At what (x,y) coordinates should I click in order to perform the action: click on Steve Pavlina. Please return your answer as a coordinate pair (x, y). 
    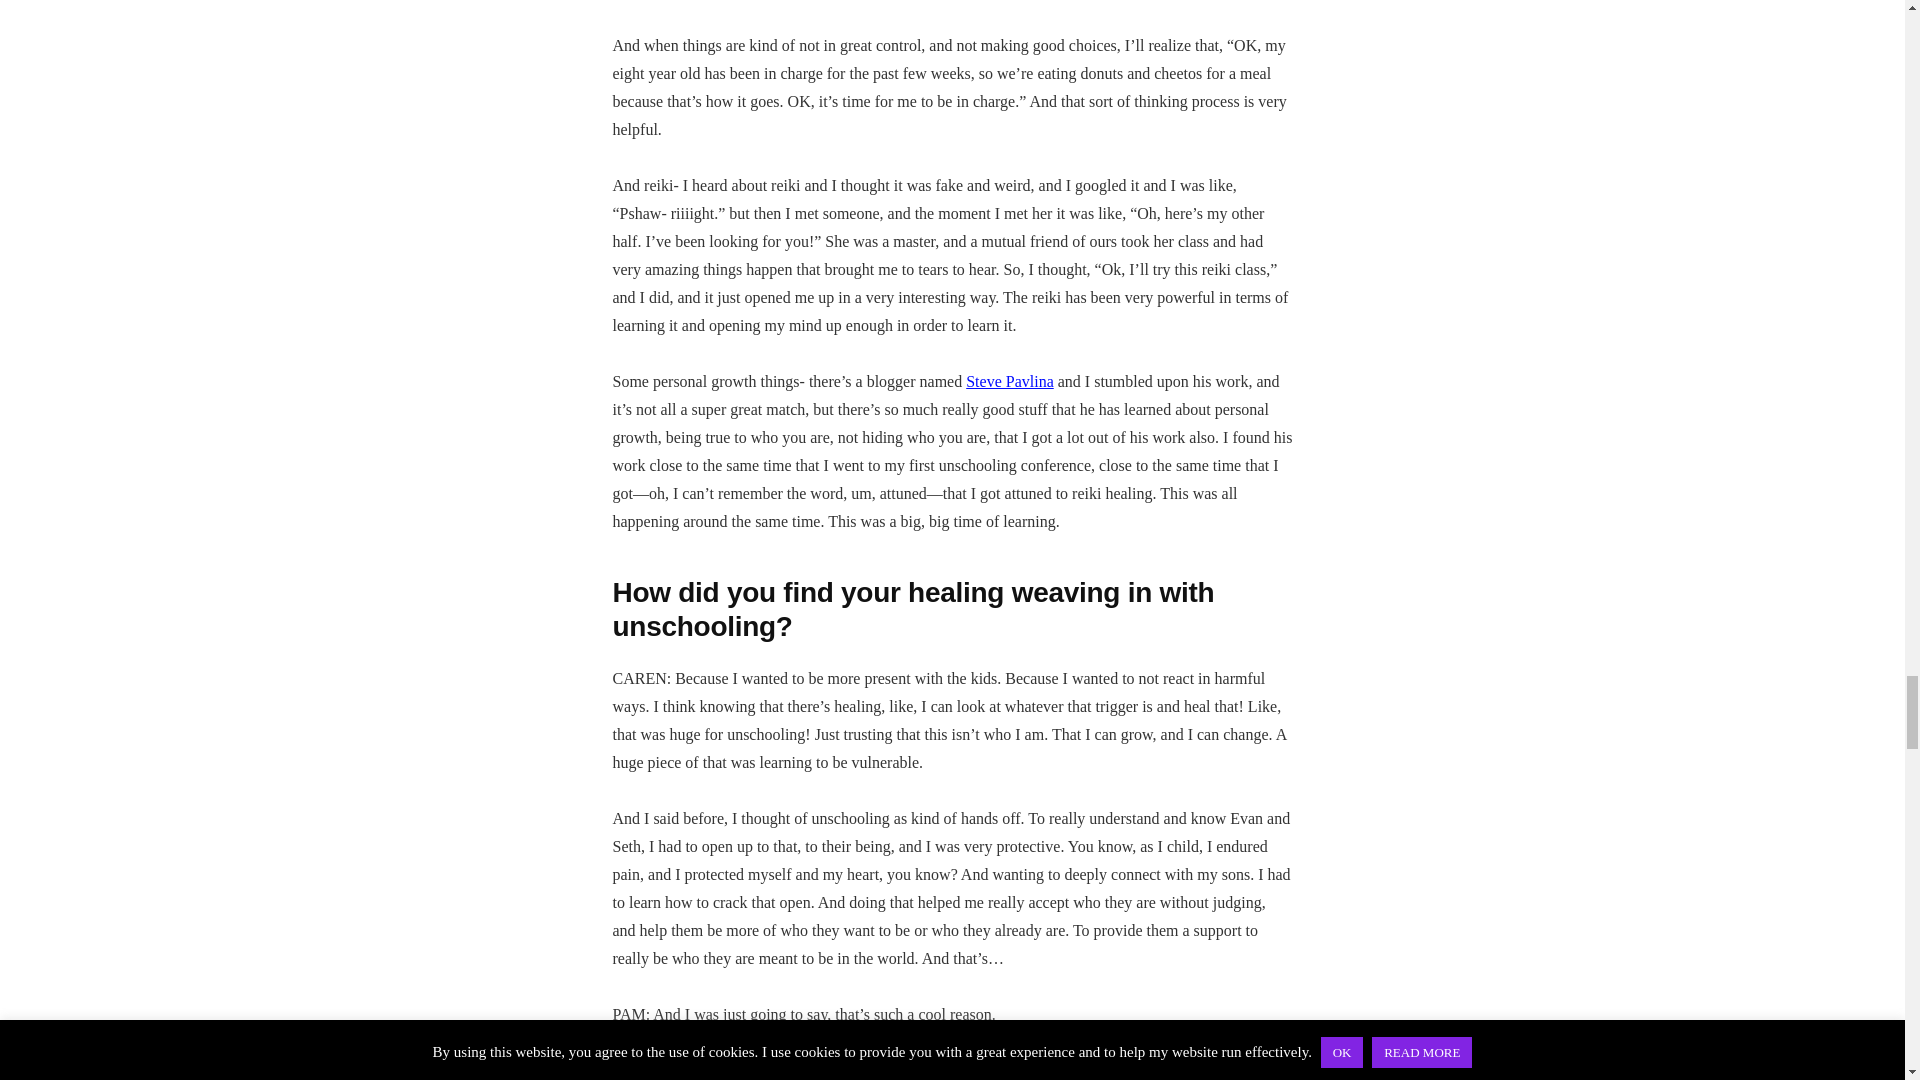
    Looking at the image, I should click on (1010, 380).